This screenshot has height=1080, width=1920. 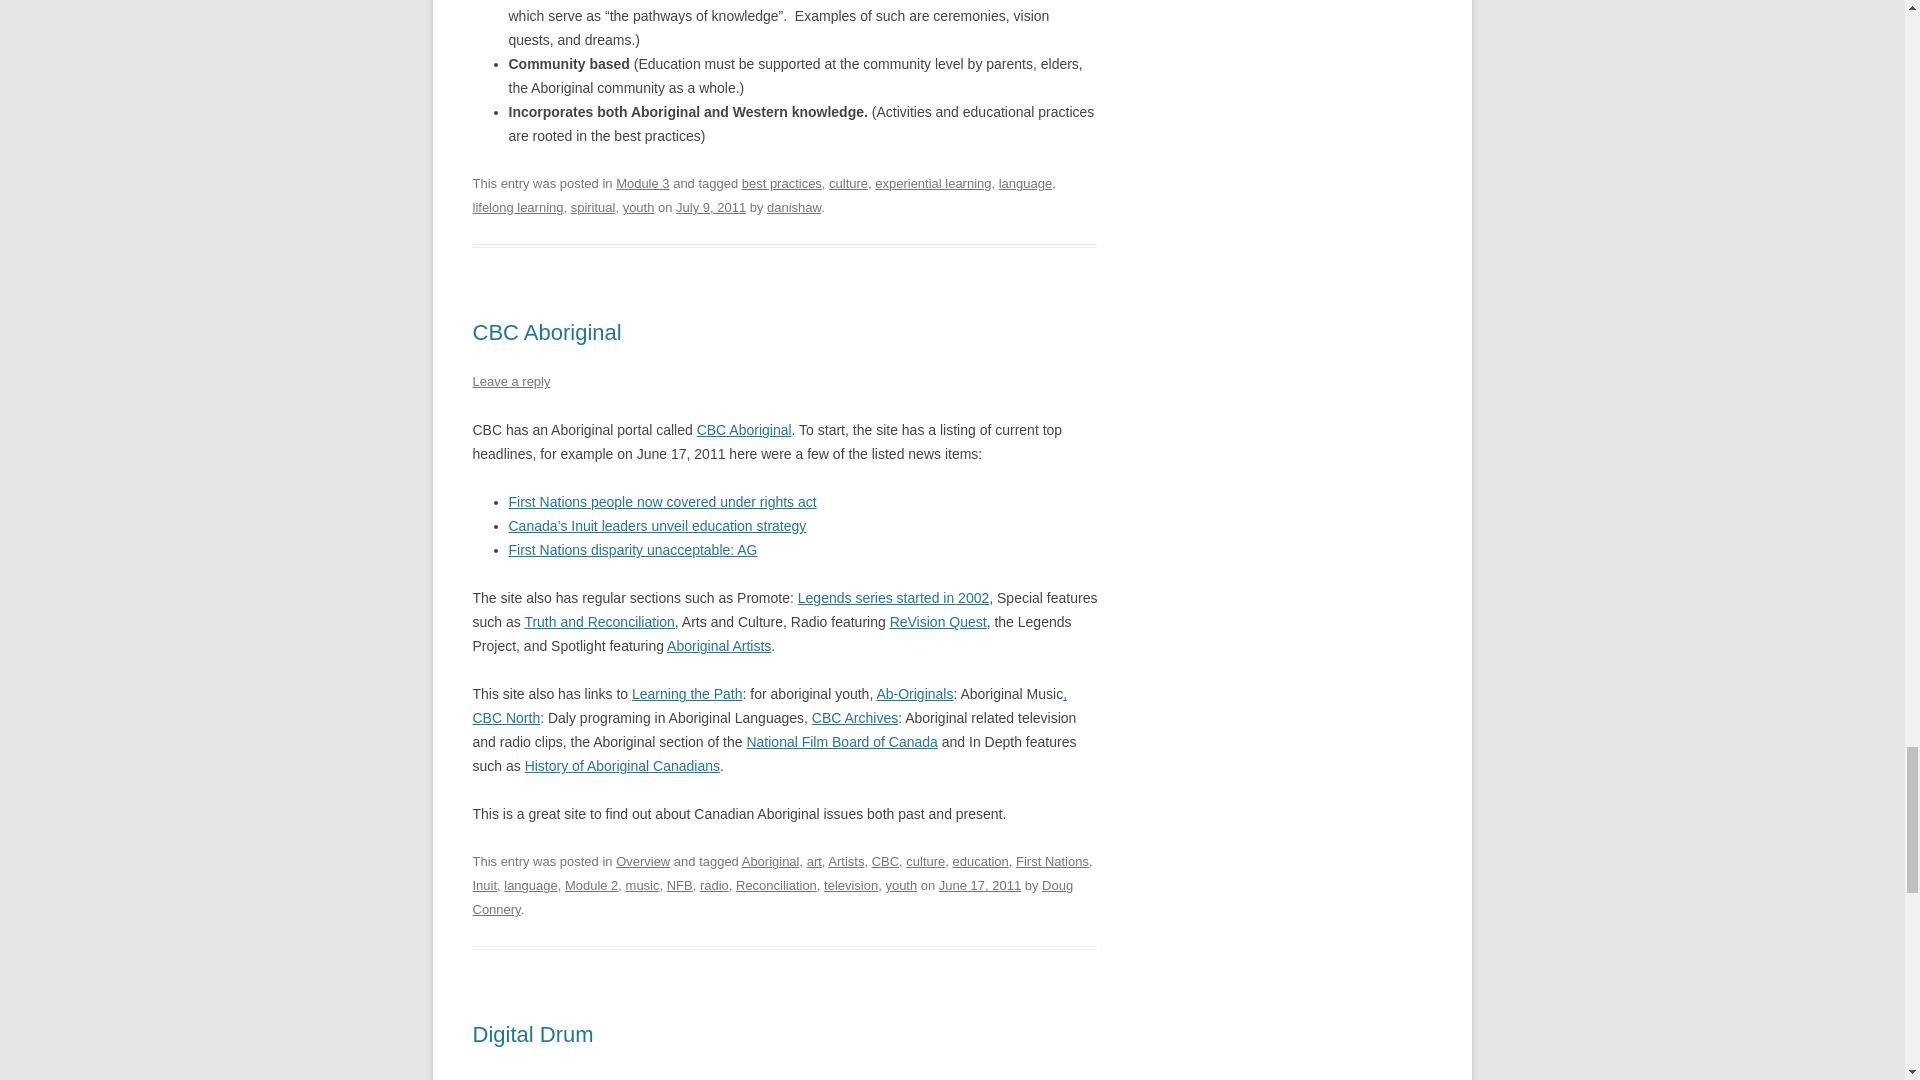 I want to click on 3:31 am, so click(x=710, y=206).